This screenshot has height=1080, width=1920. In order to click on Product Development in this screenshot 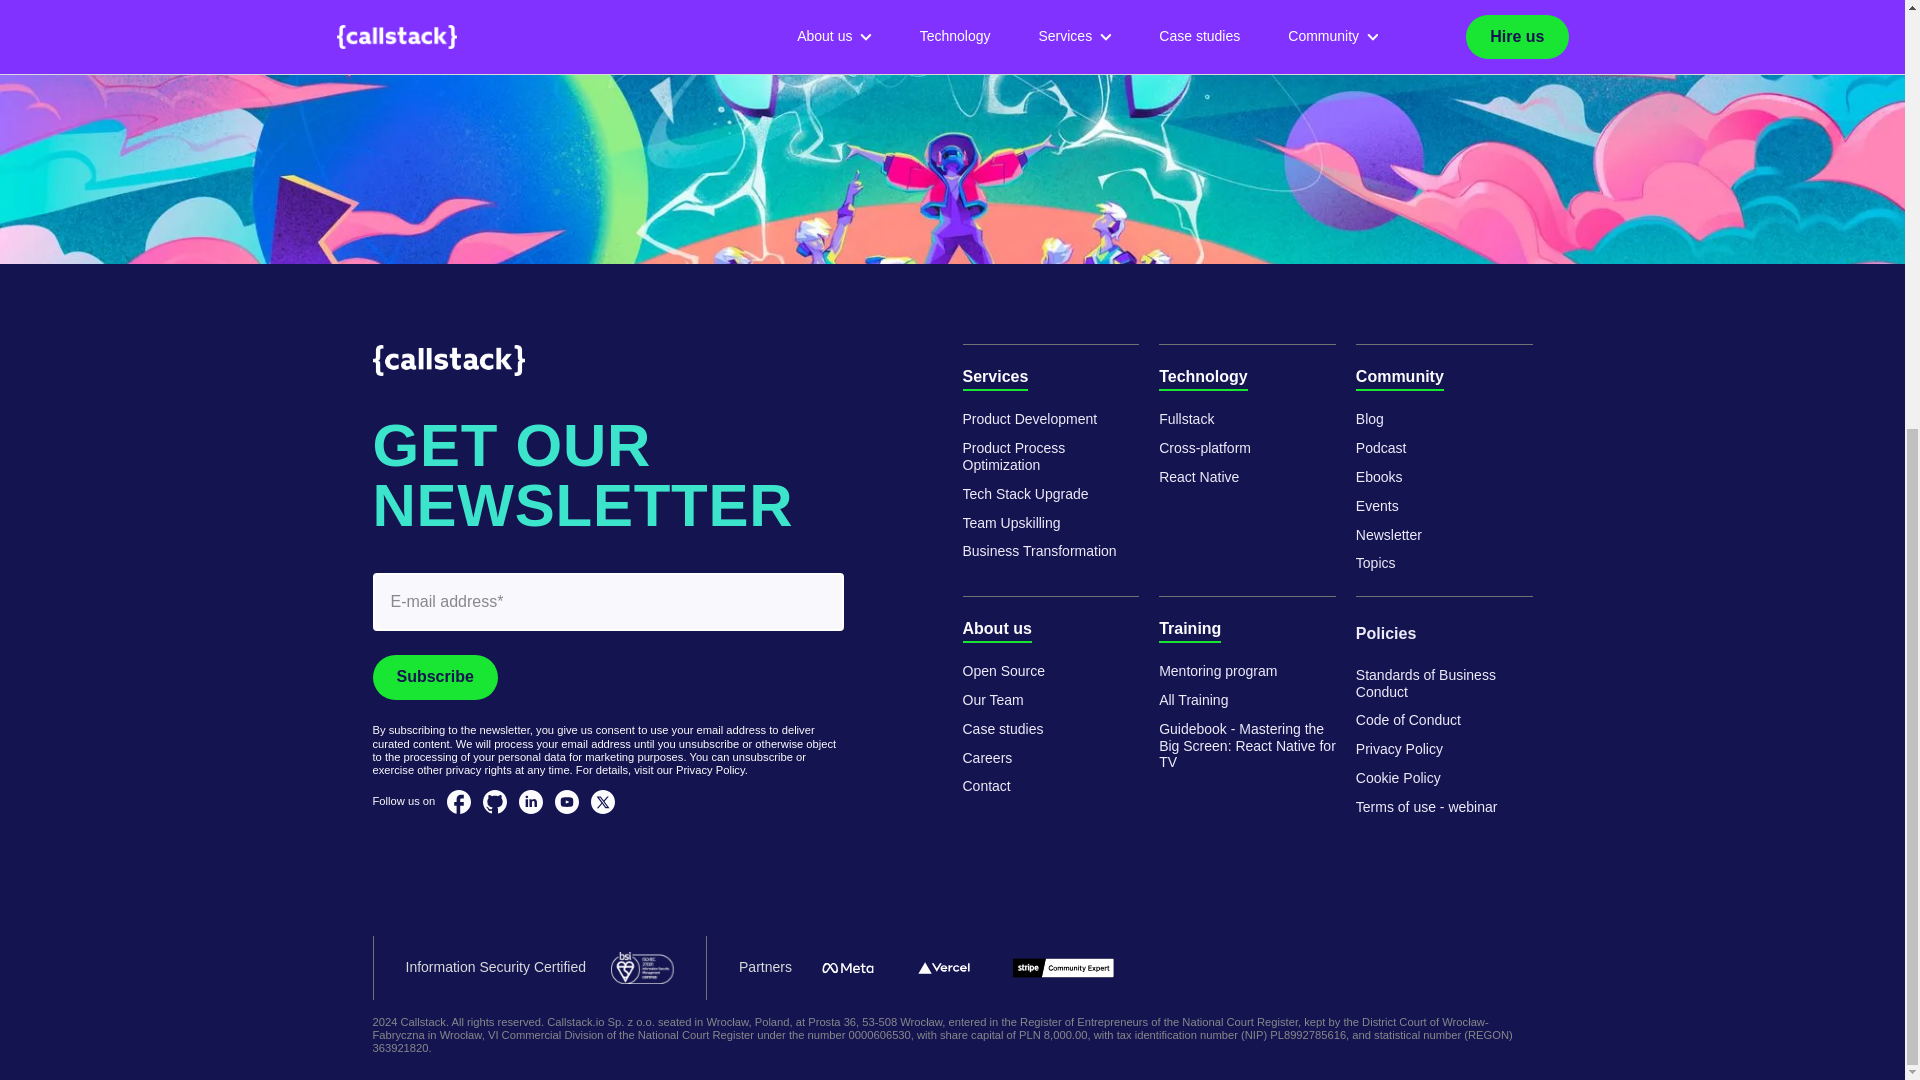, I will do `click(1028, 419)`.